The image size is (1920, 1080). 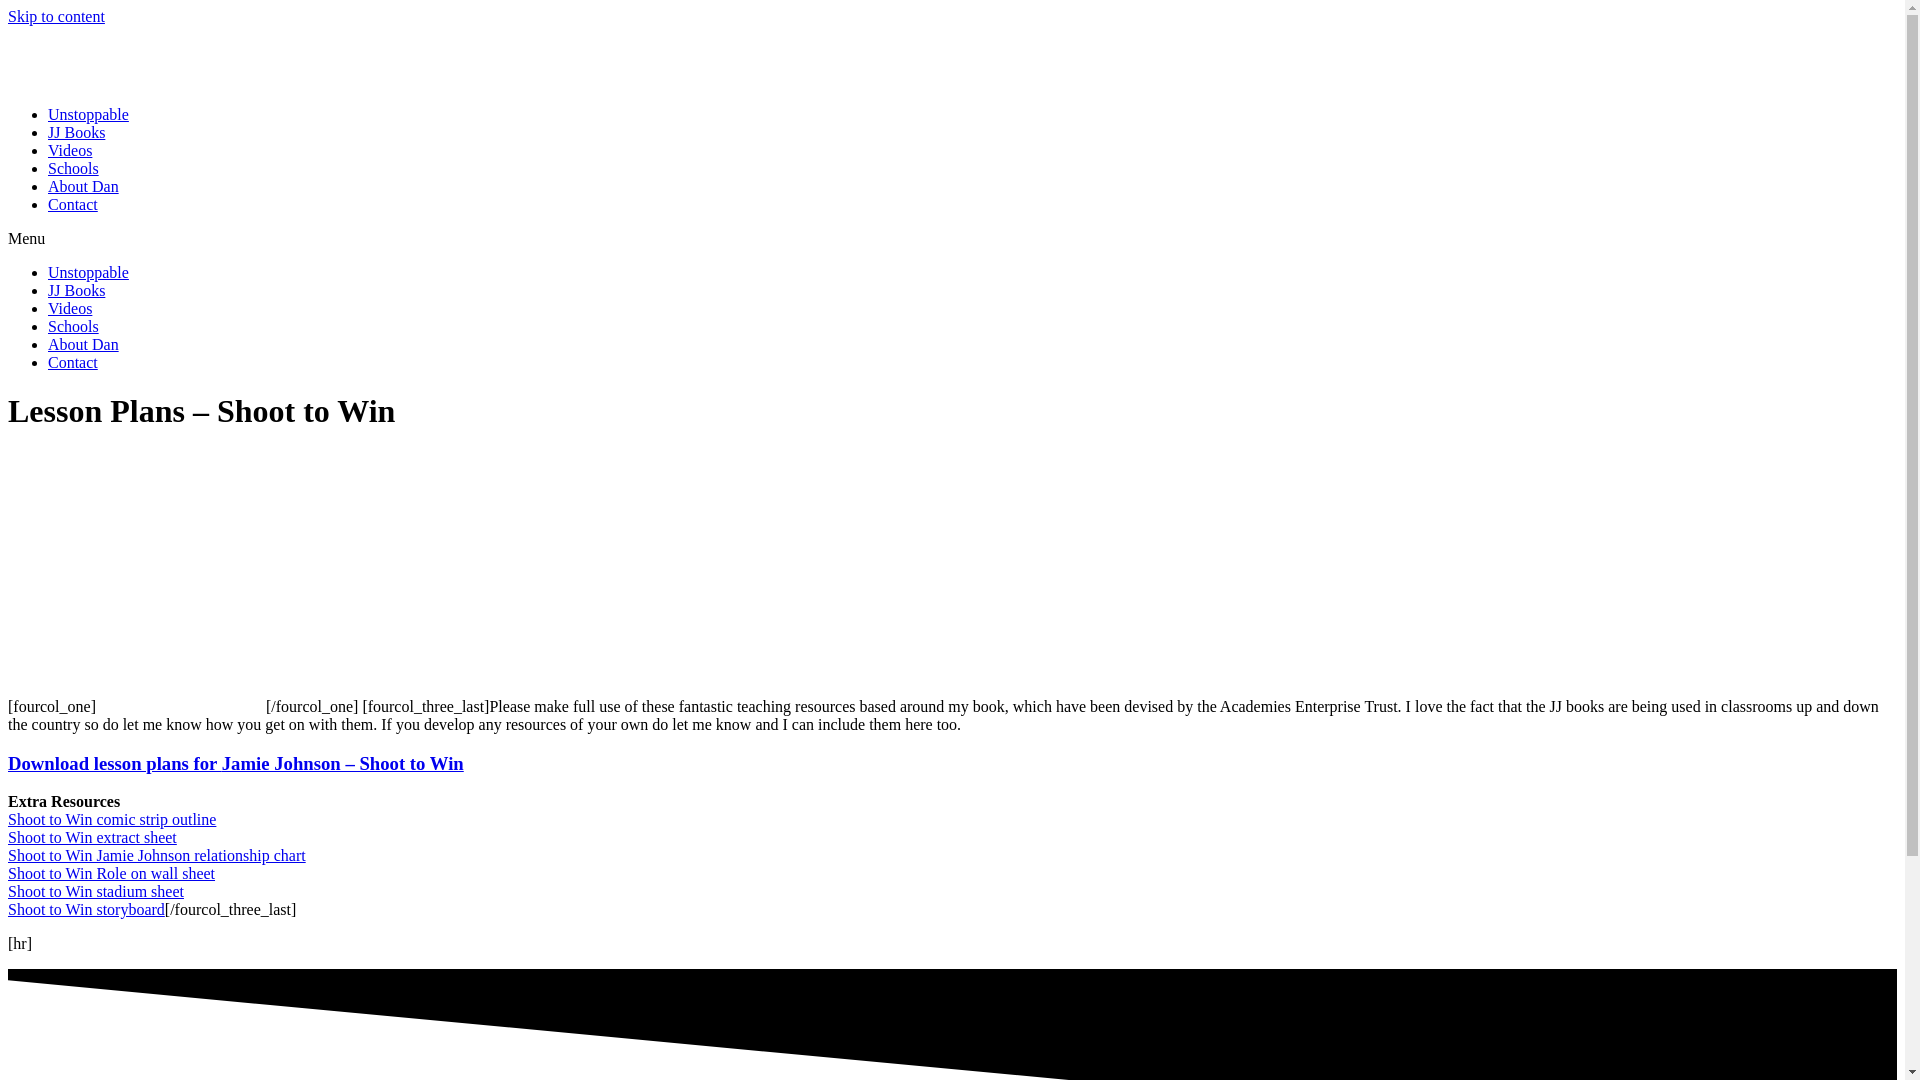 What do you see at coordinates (70, 308) in the screenshot?
I see `Videos` at bounding box center [70, 308].